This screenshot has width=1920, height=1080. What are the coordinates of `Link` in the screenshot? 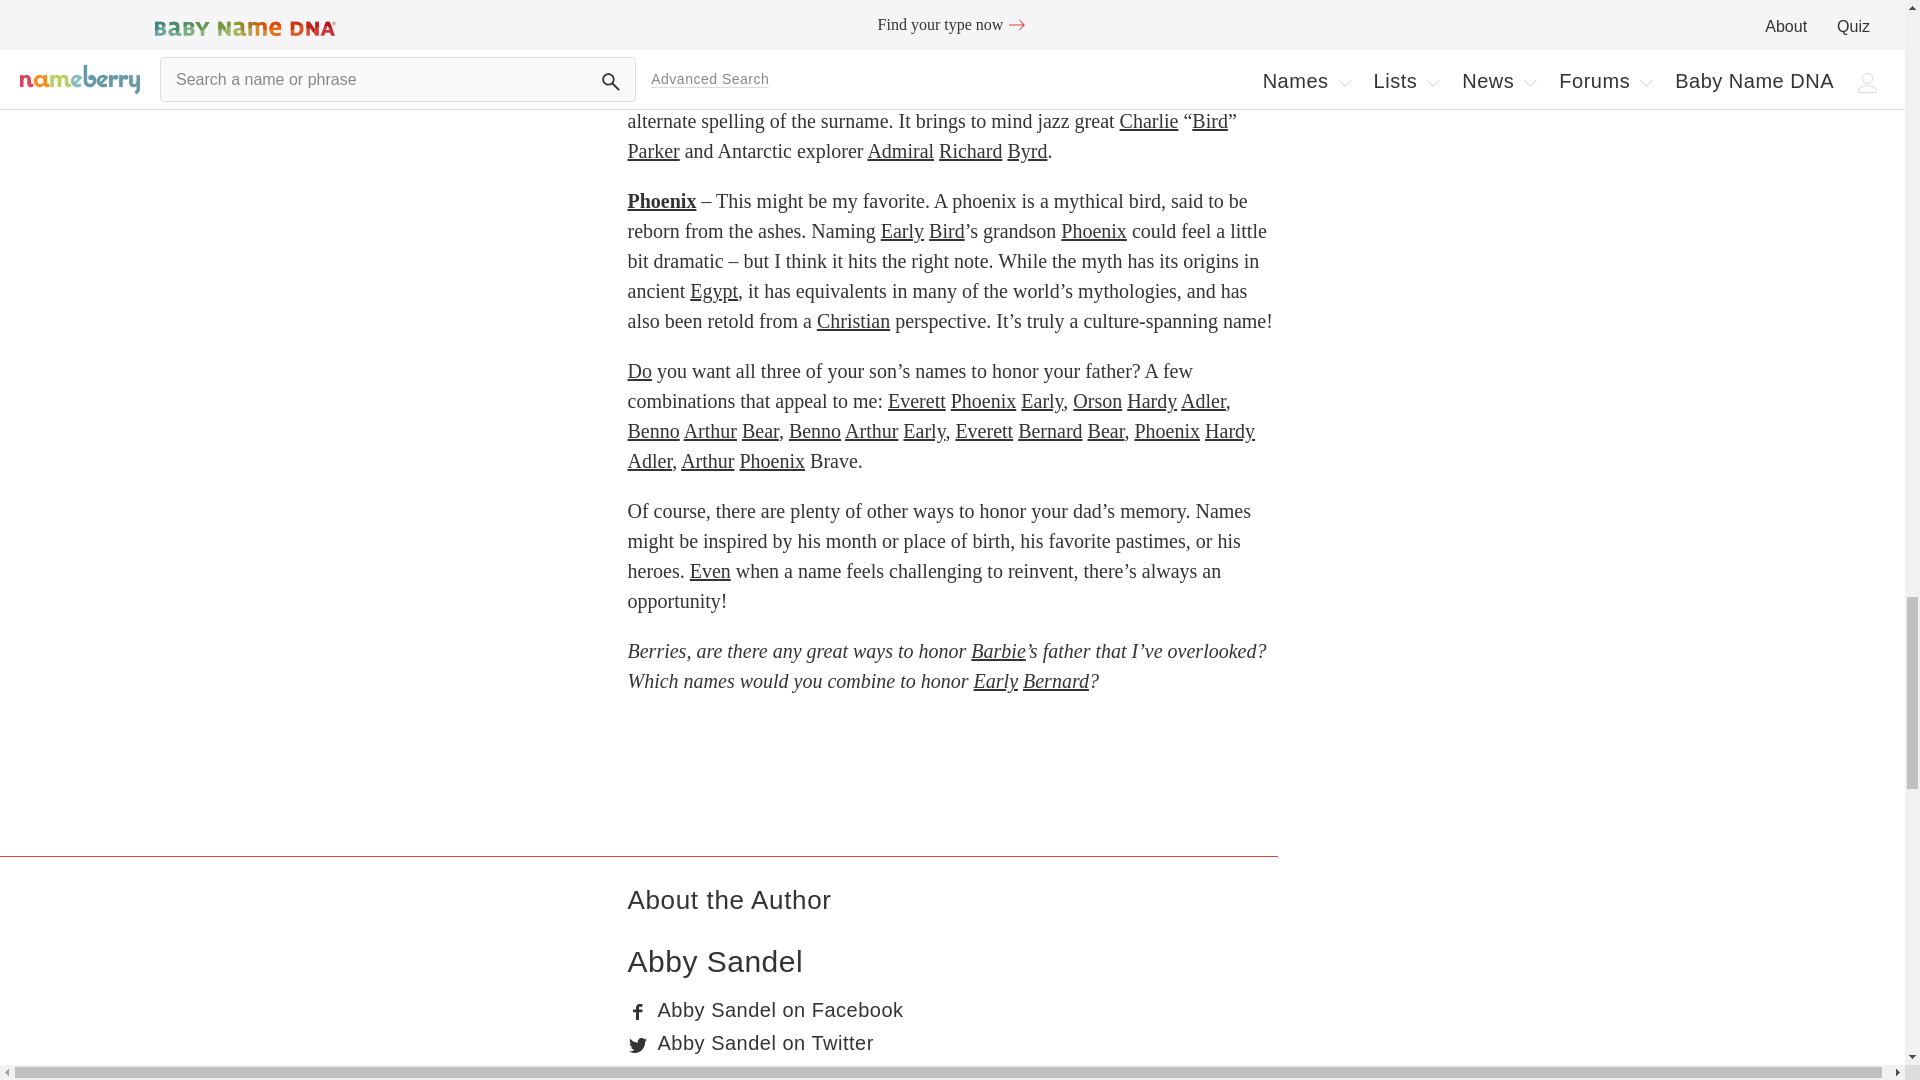 It's located at (638, 1074).